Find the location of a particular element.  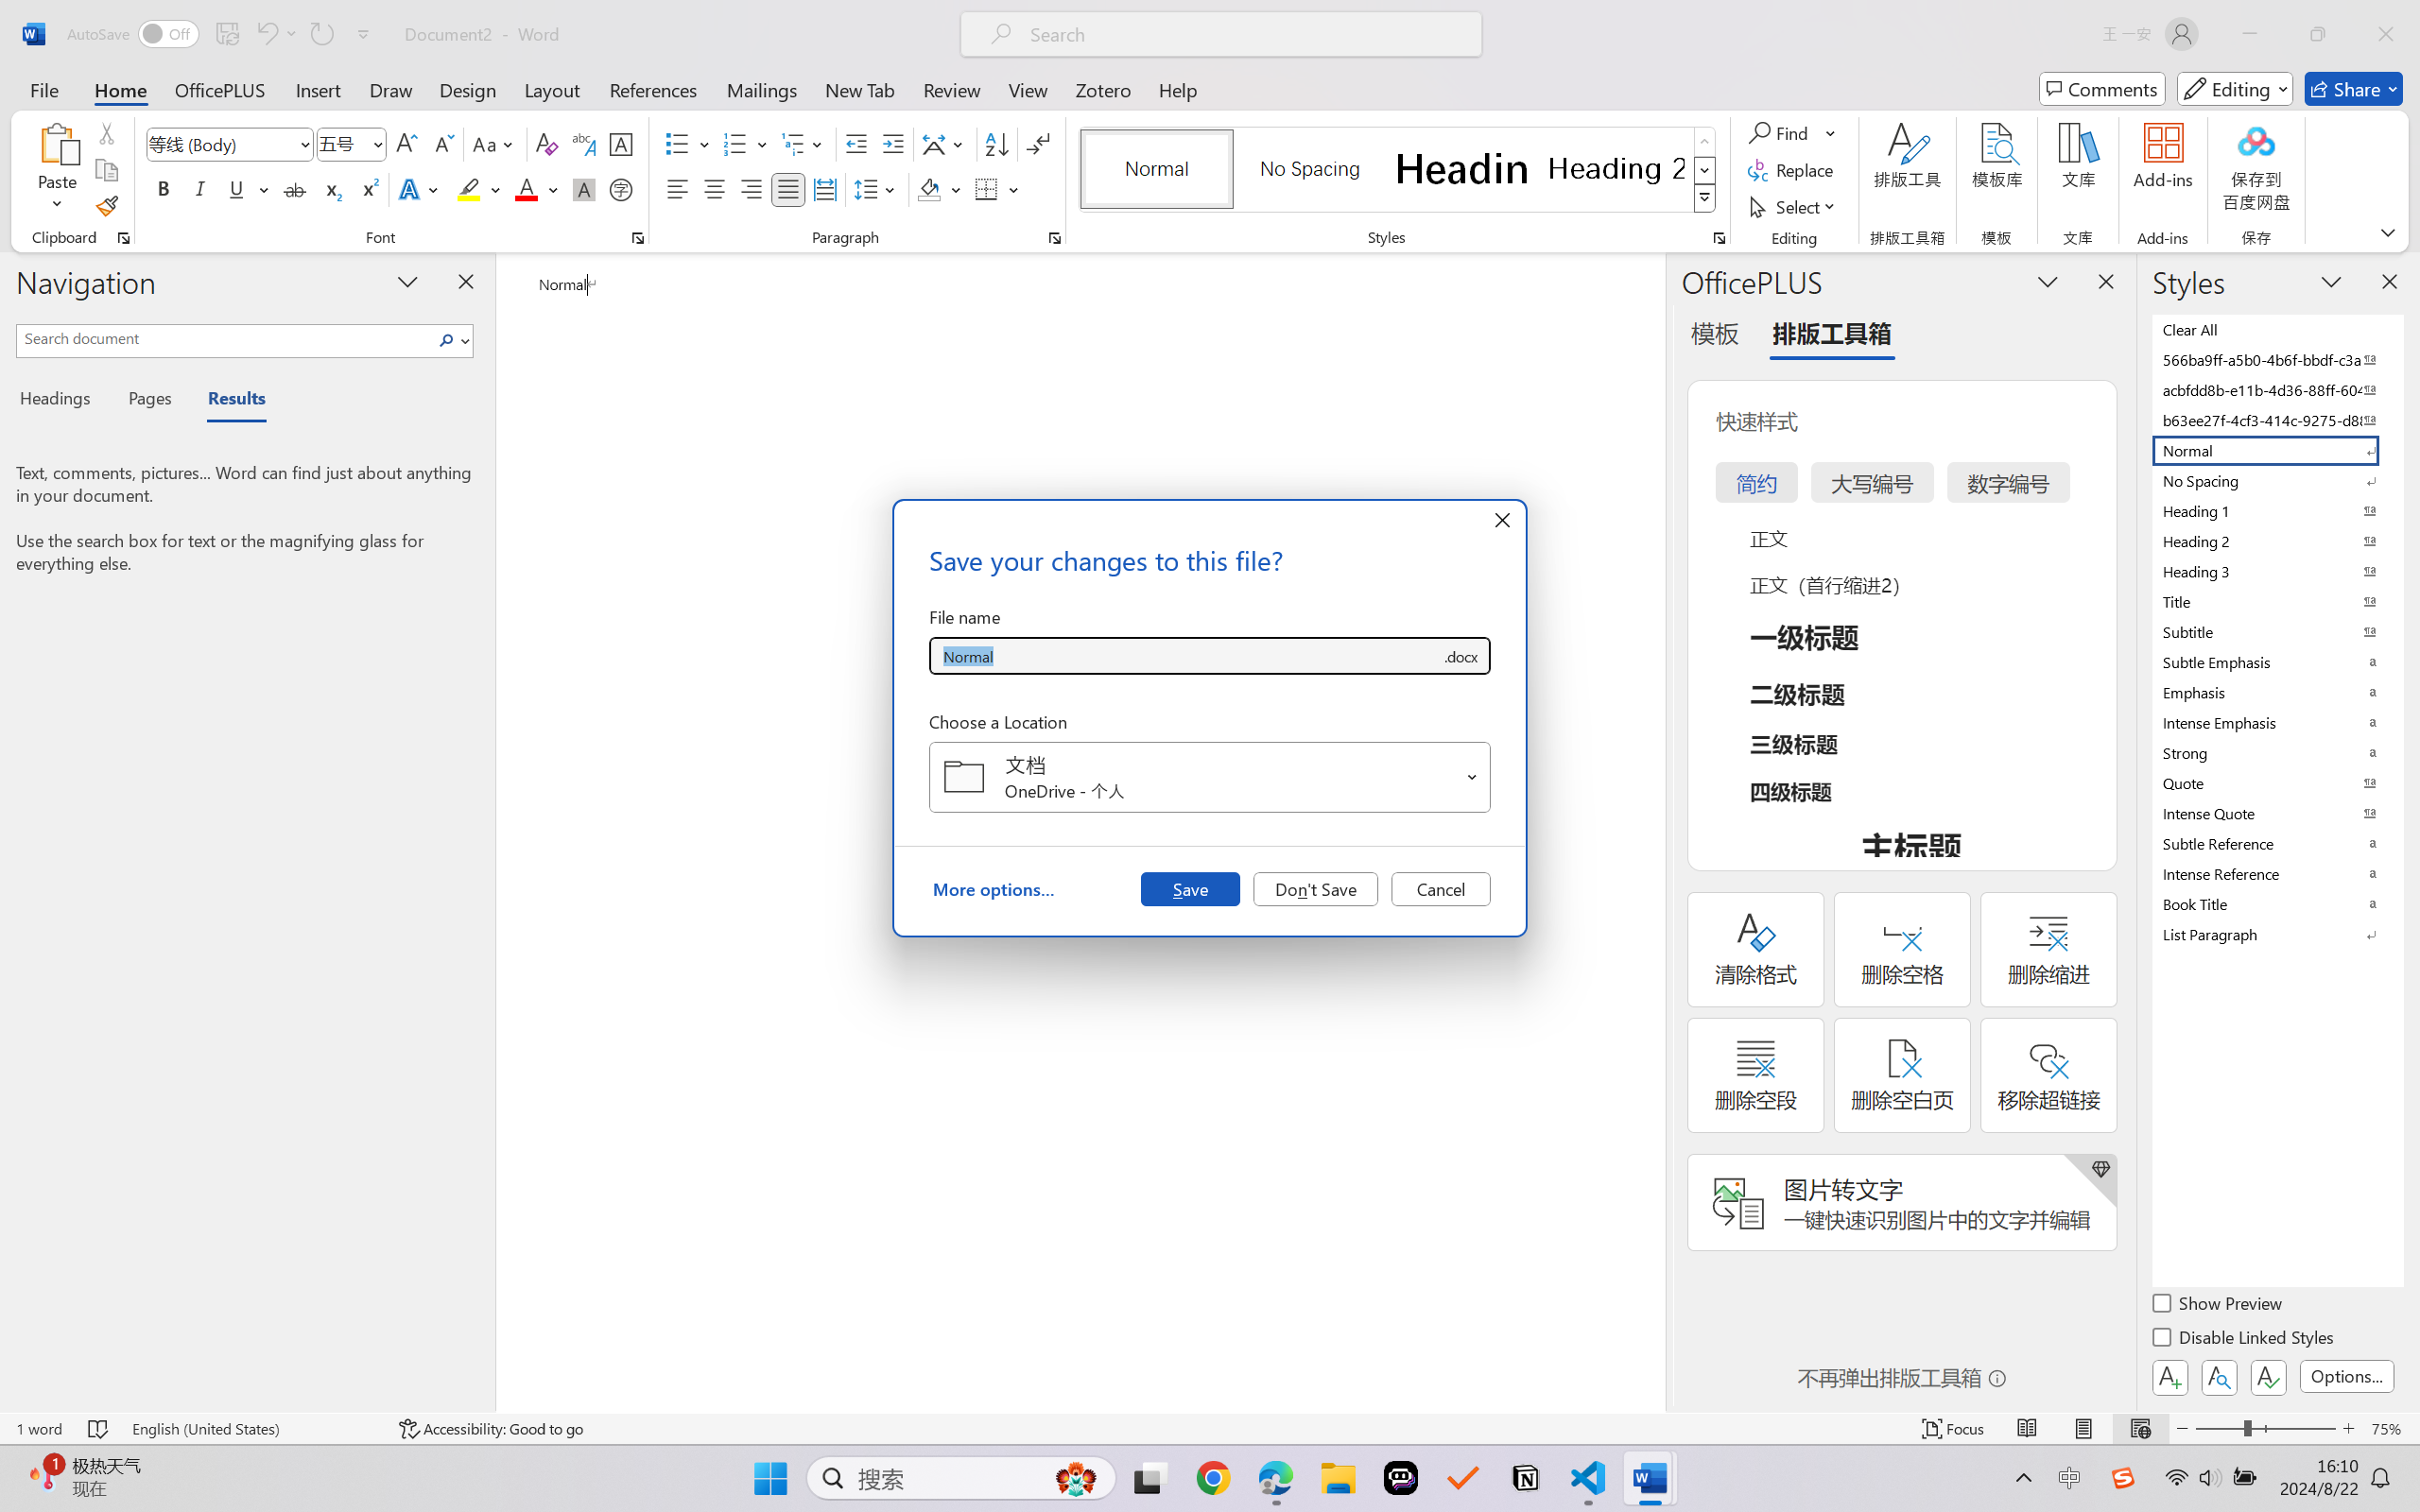

File Tab is located at coordinates (43, 89).